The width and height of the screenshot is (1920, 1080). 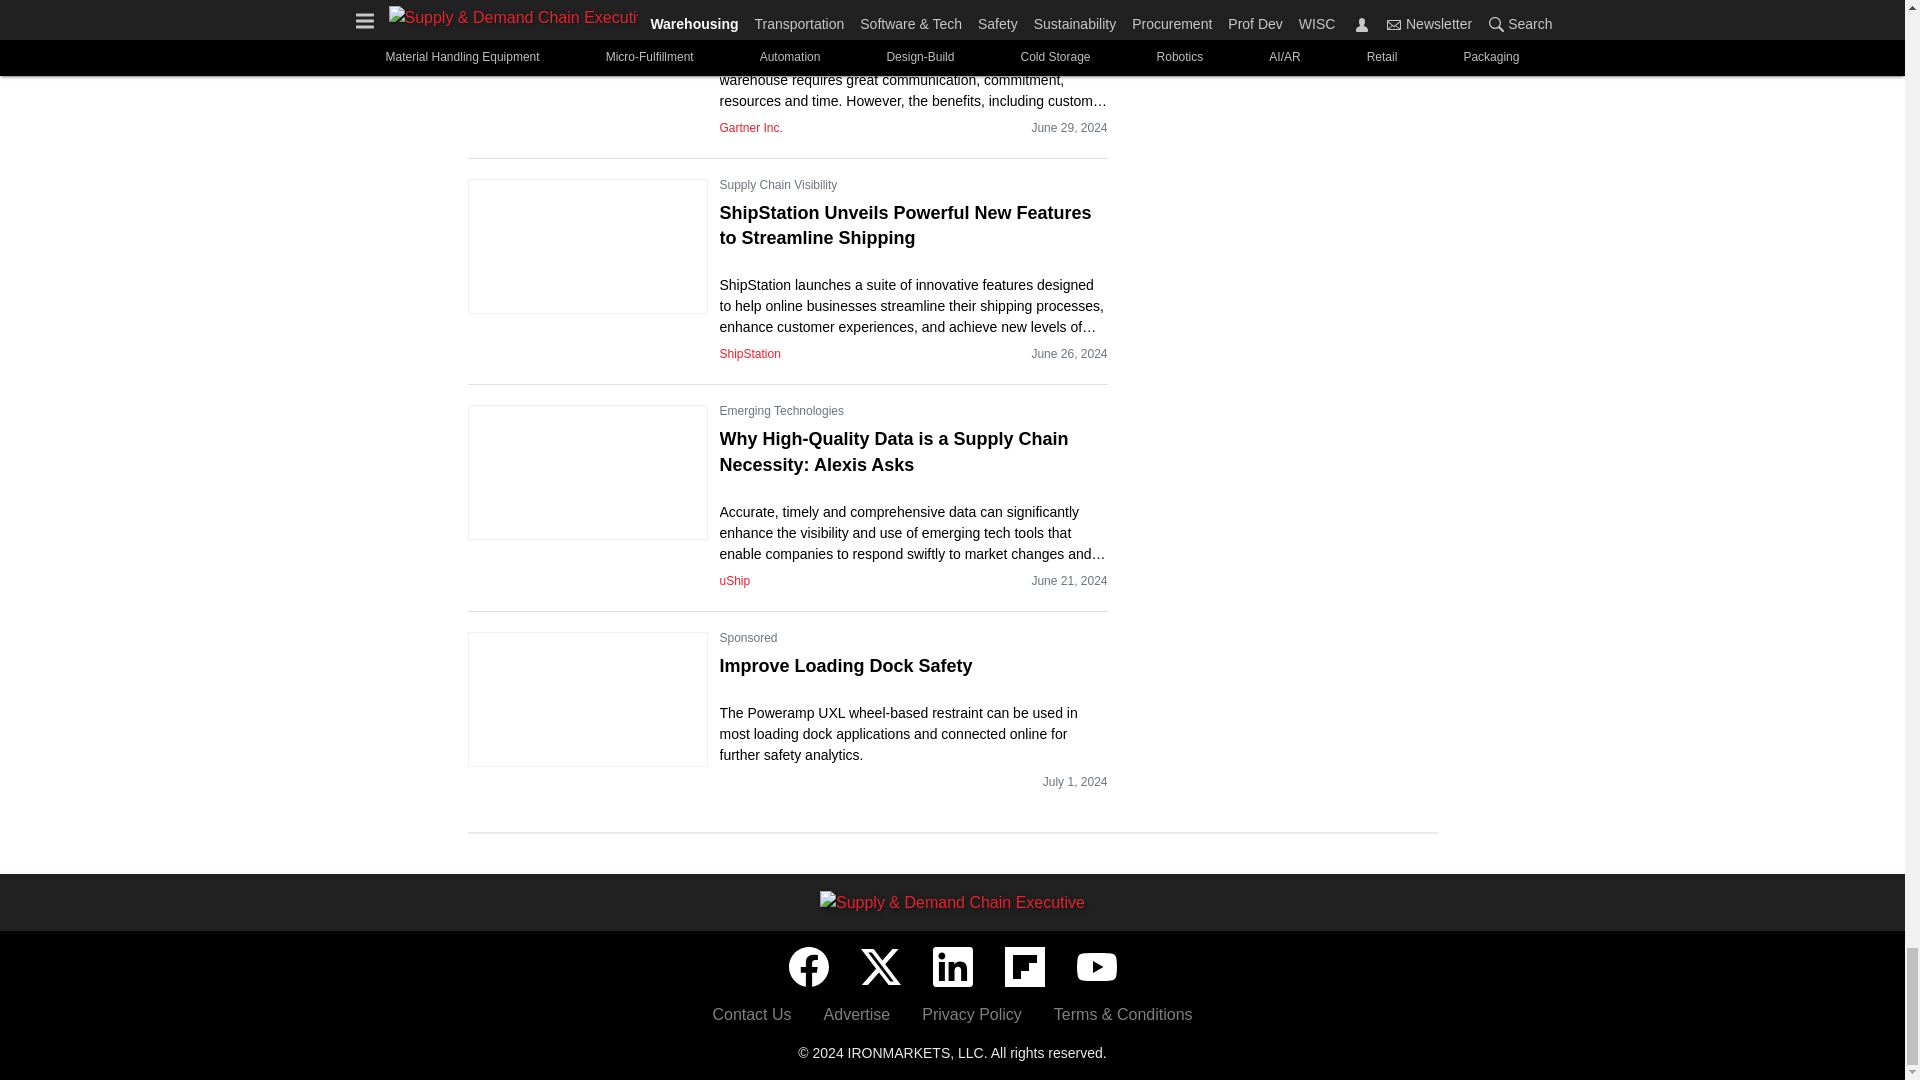 I want to click on Flipboard icon, so click(x=1024, y=967).